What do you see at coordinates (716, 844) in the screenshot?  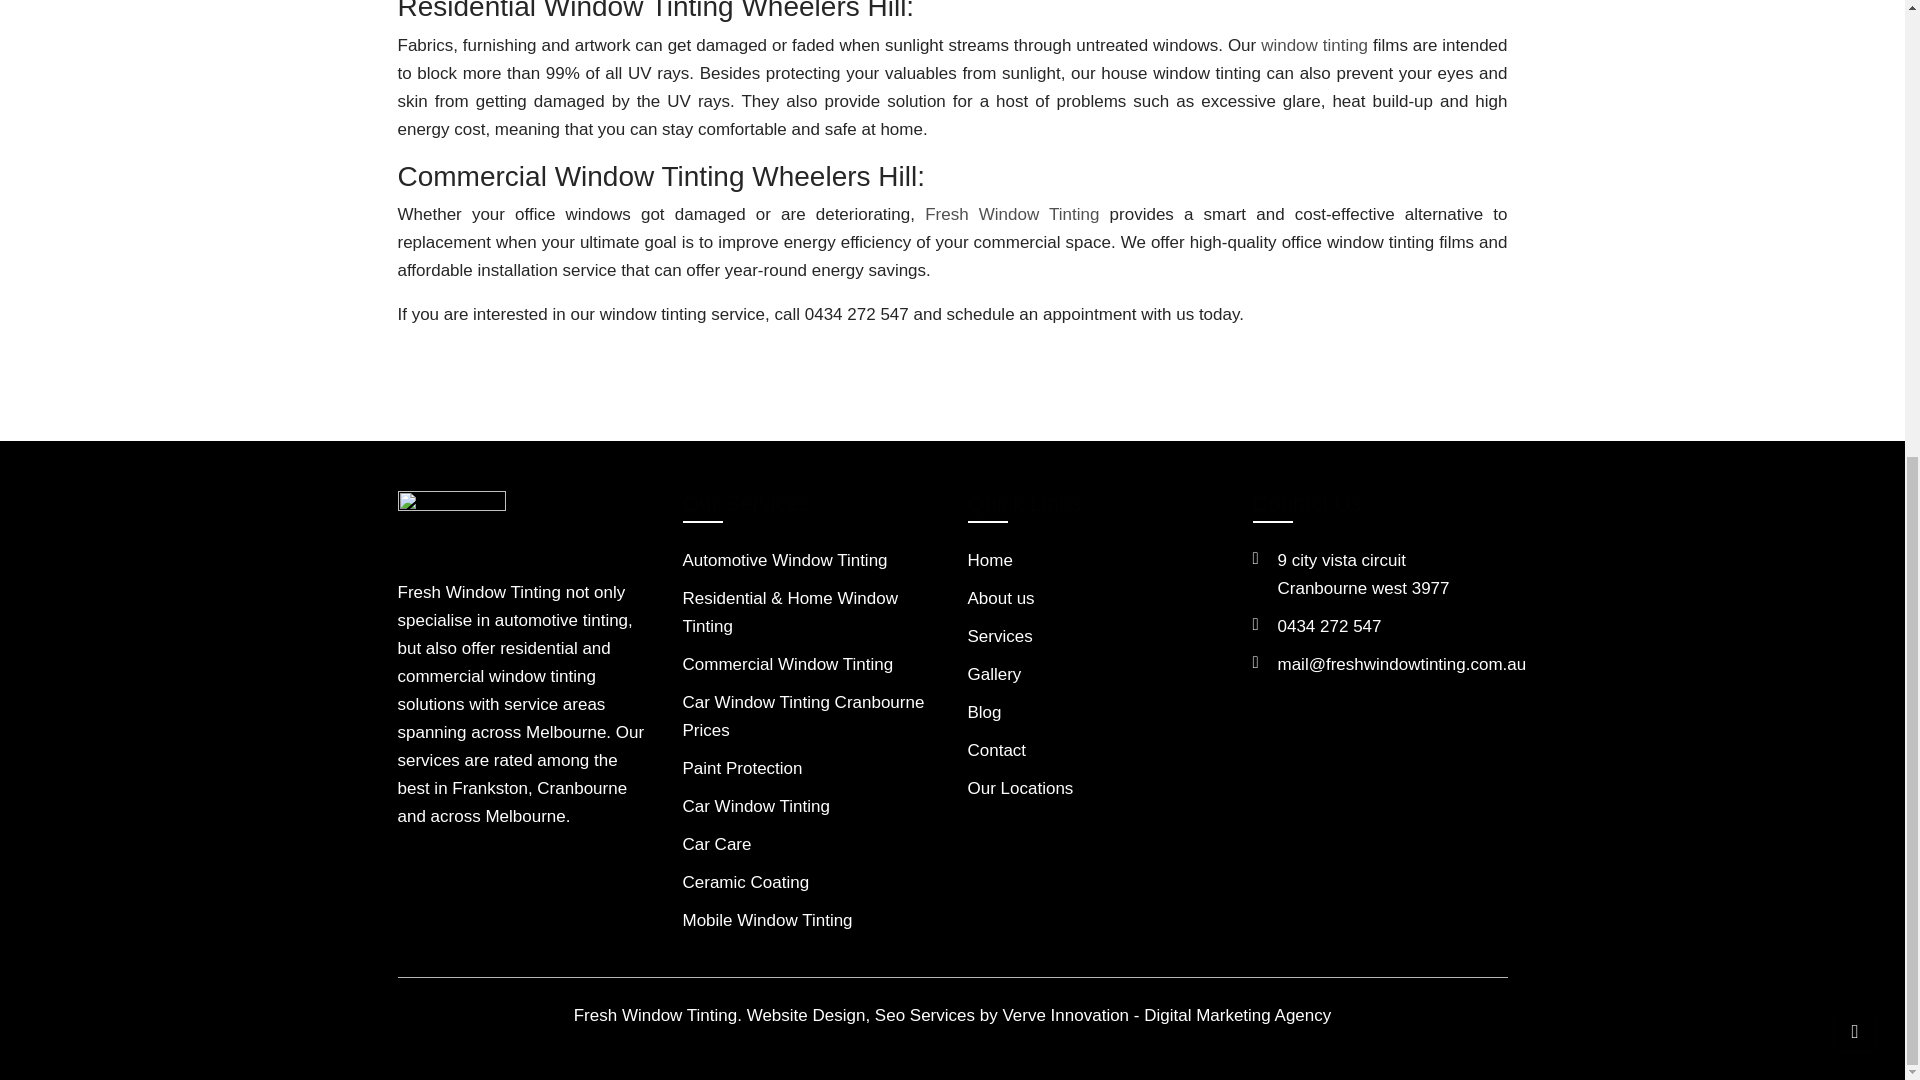 I see `Car Care` at bounding box center [716, 844].